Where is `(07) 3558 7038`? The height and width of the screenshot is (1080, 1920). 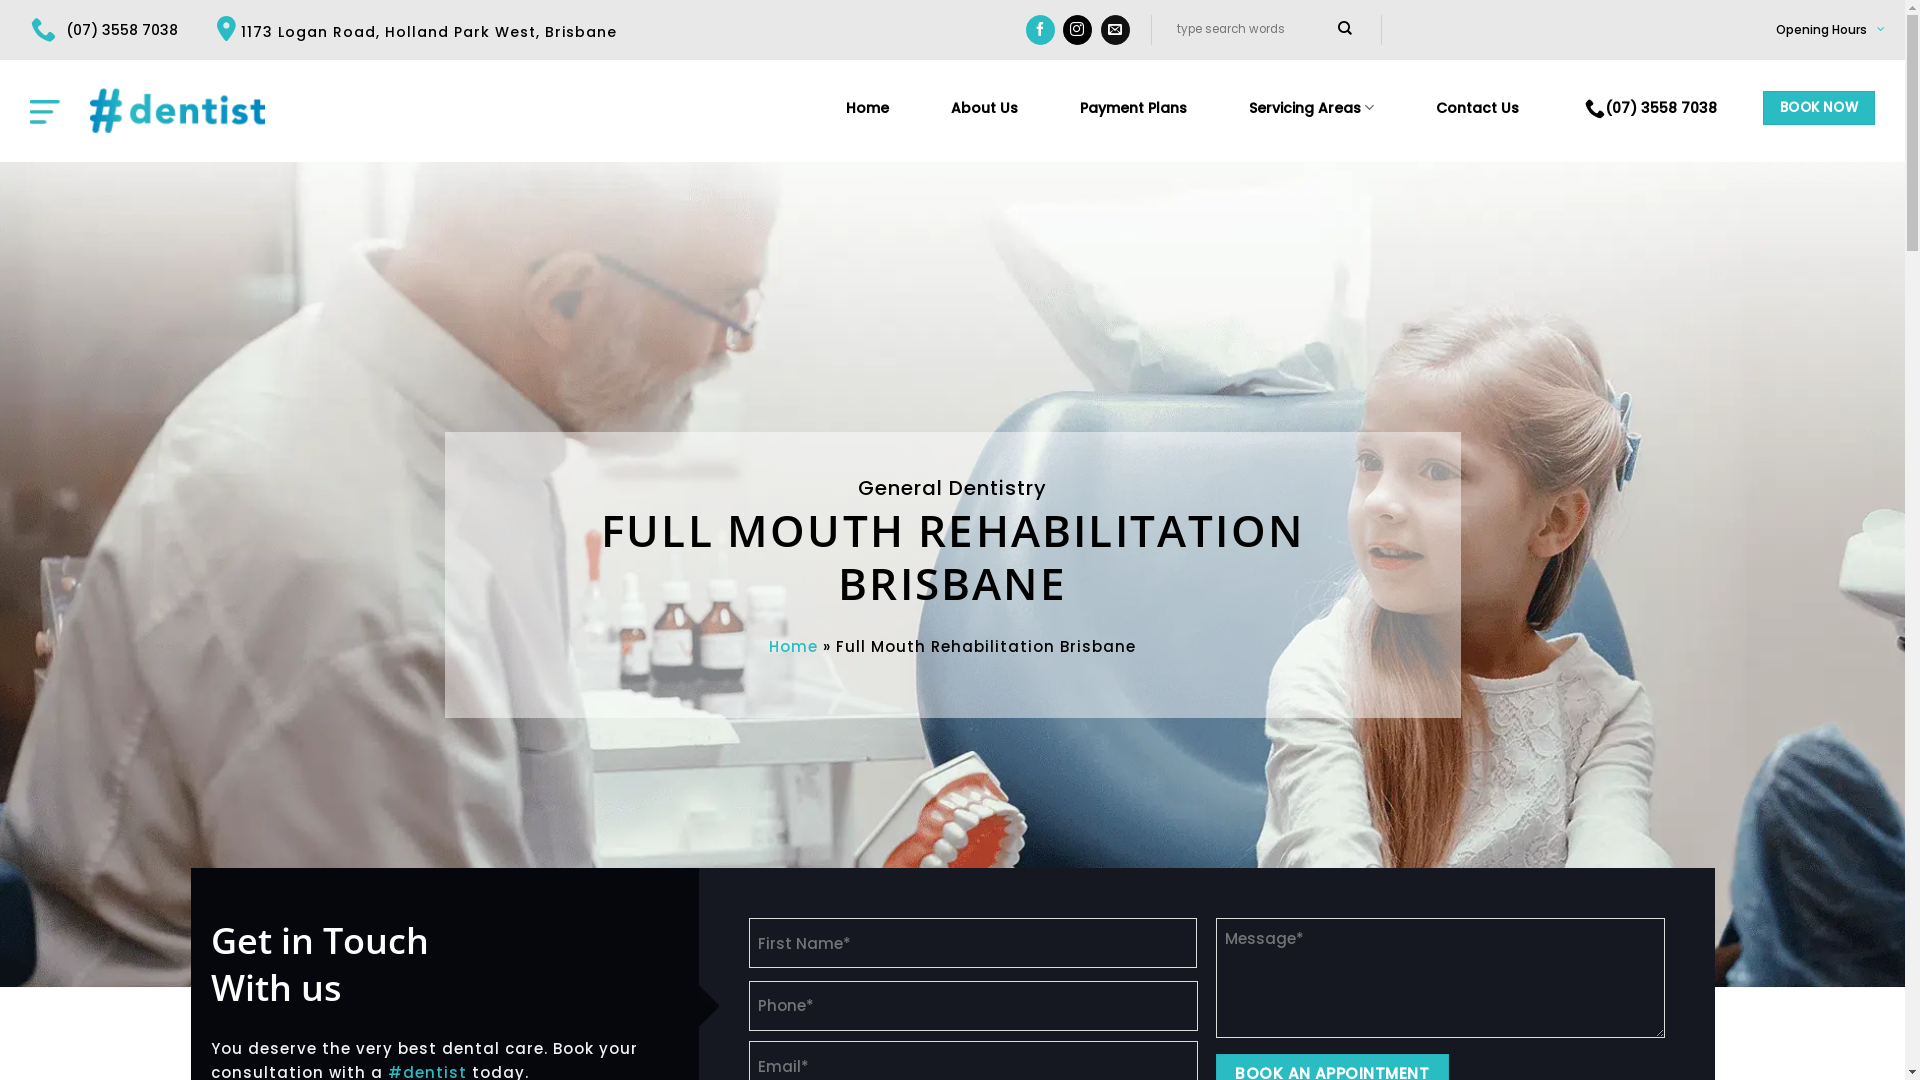
(07) 3558 7038 is located at coordinates (104, 30).